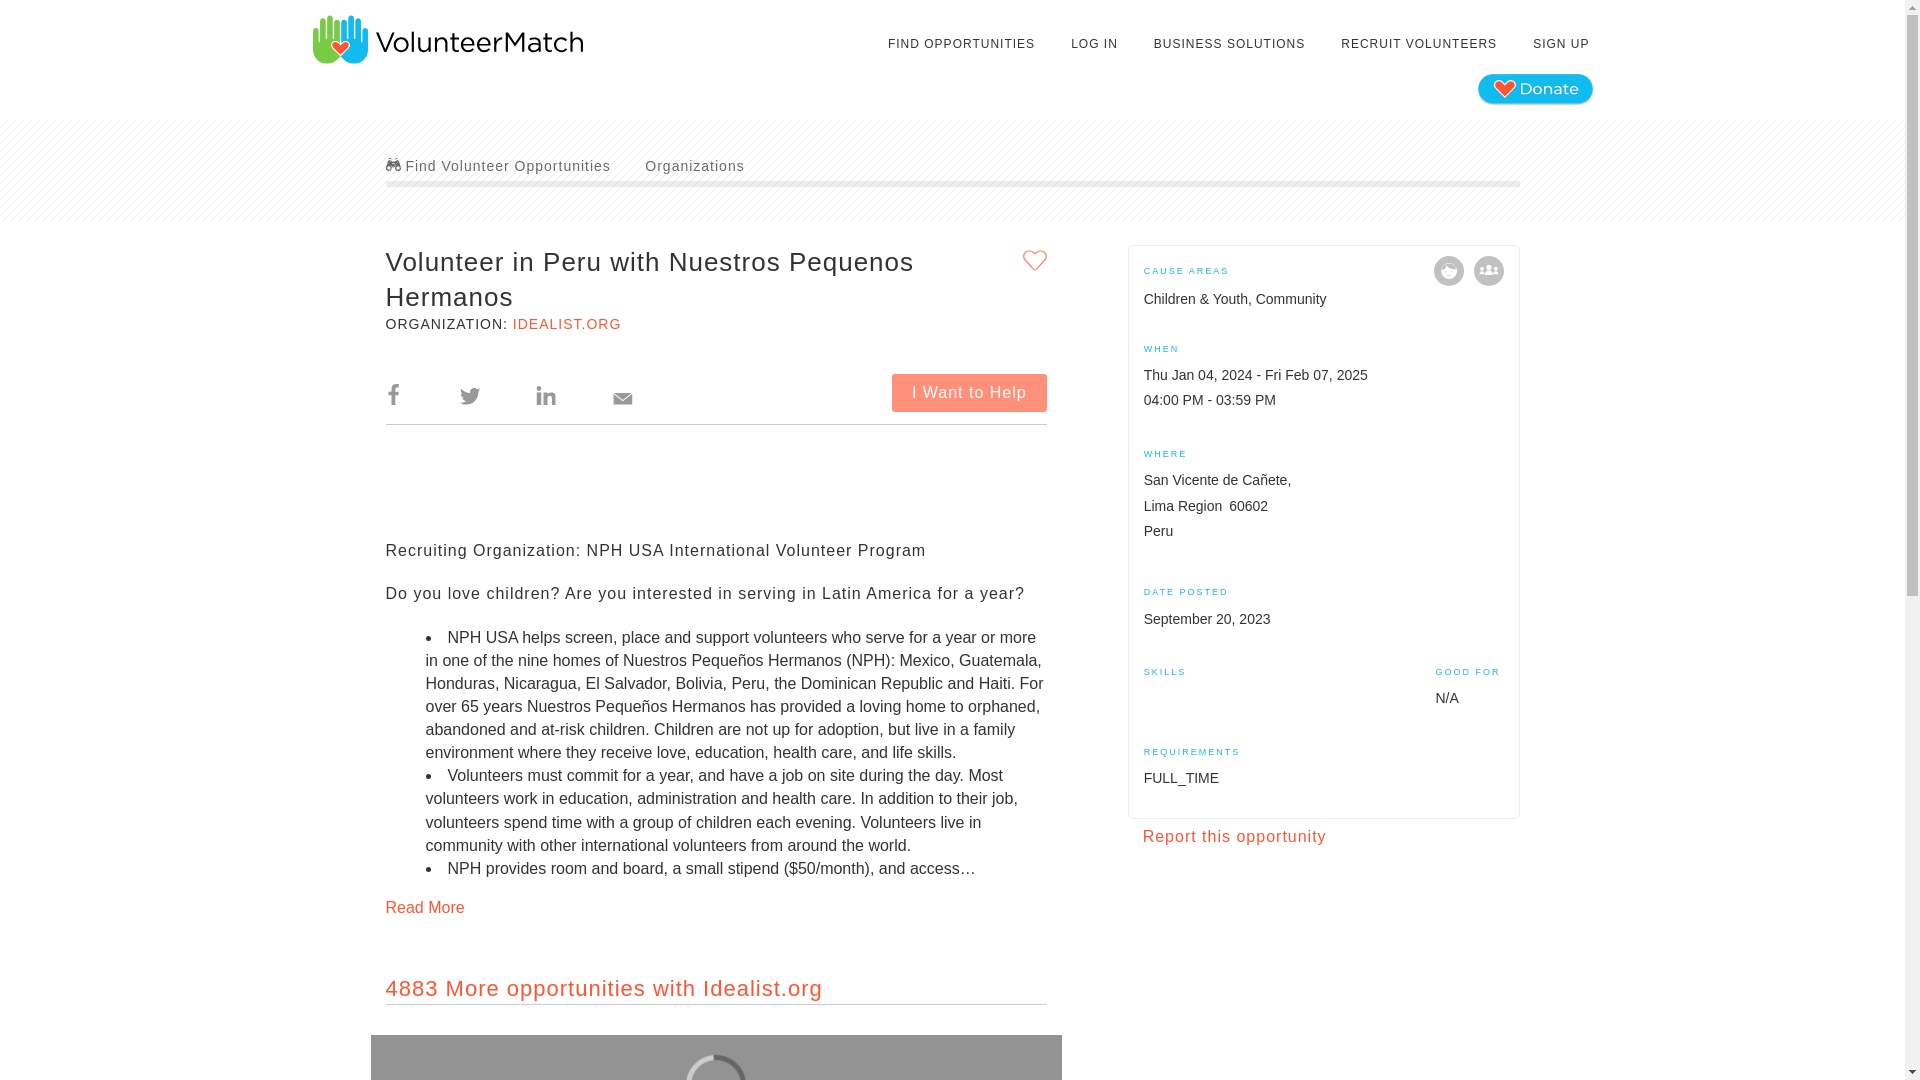  I want to click on IDEALIST.ORG, so click(566, 324).